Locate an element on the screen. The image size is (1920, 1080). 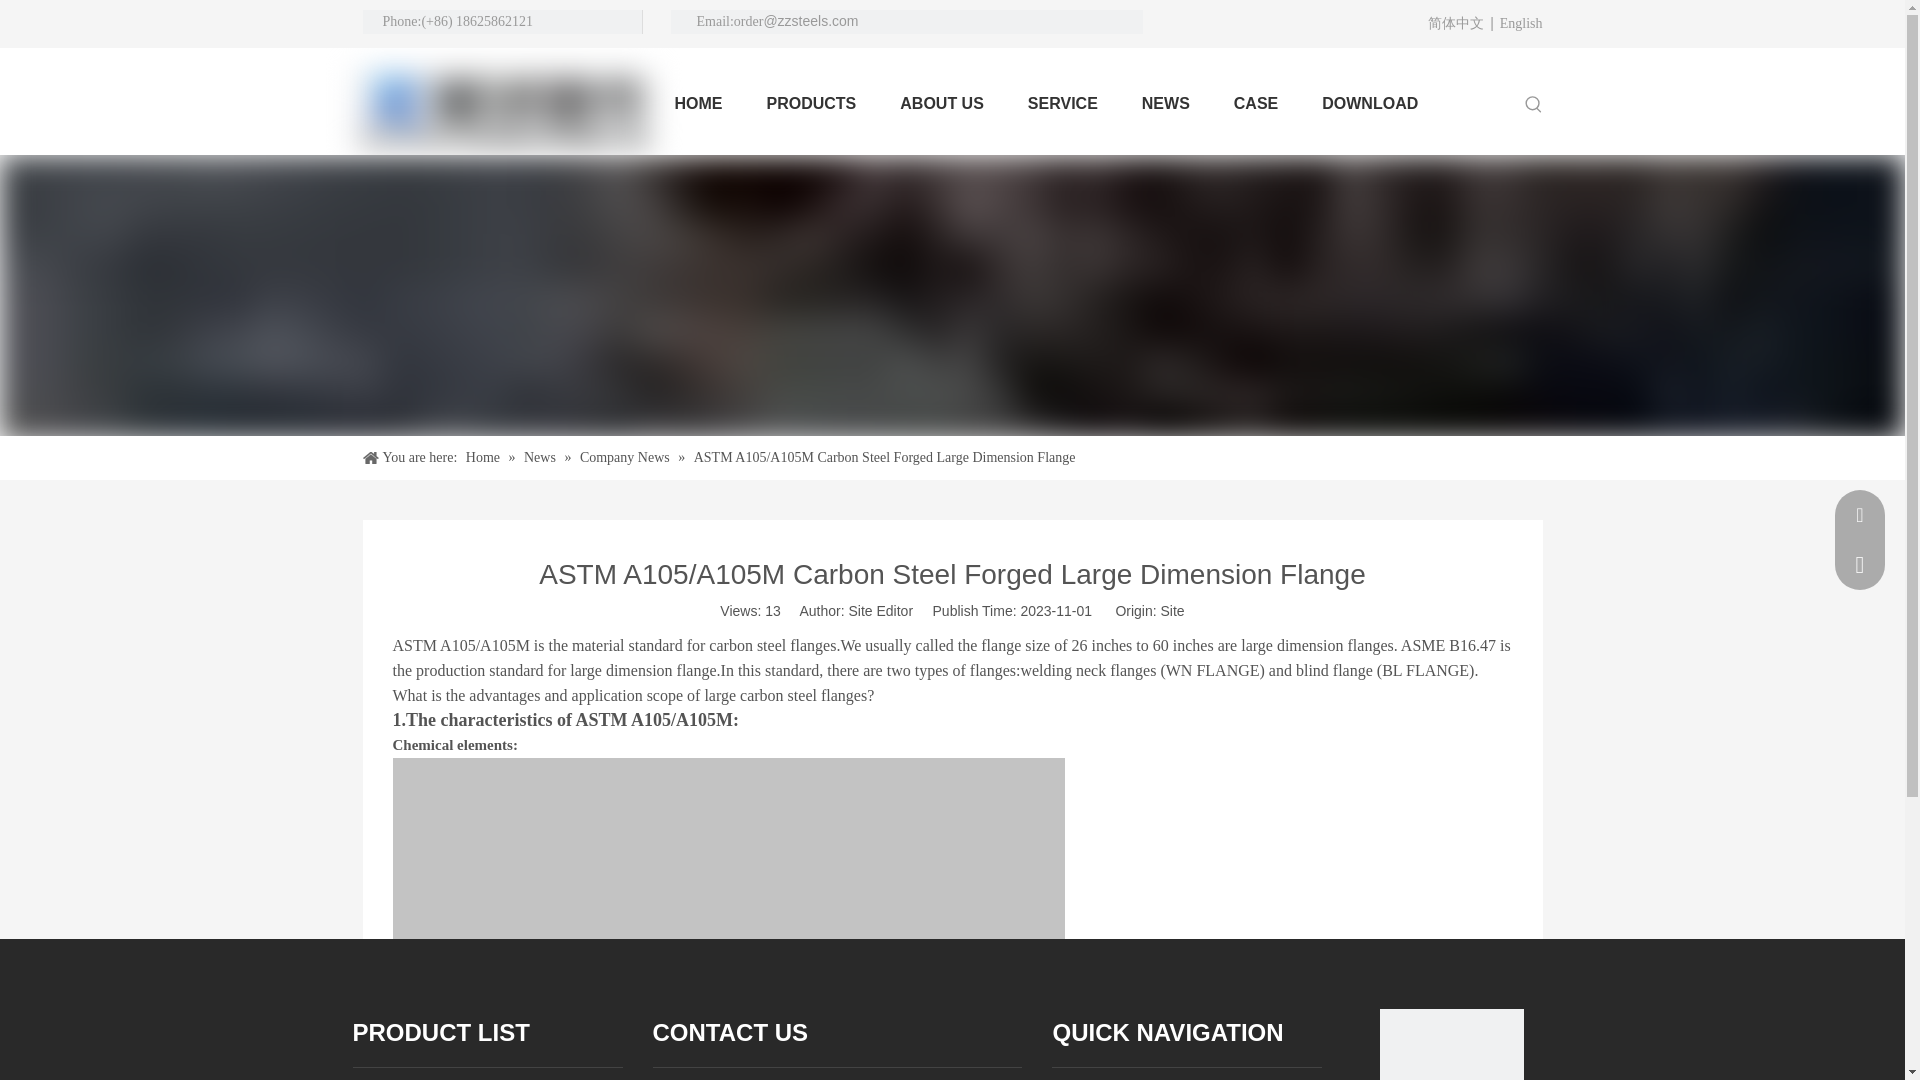
mA is located at coordinates (1452, 1044).